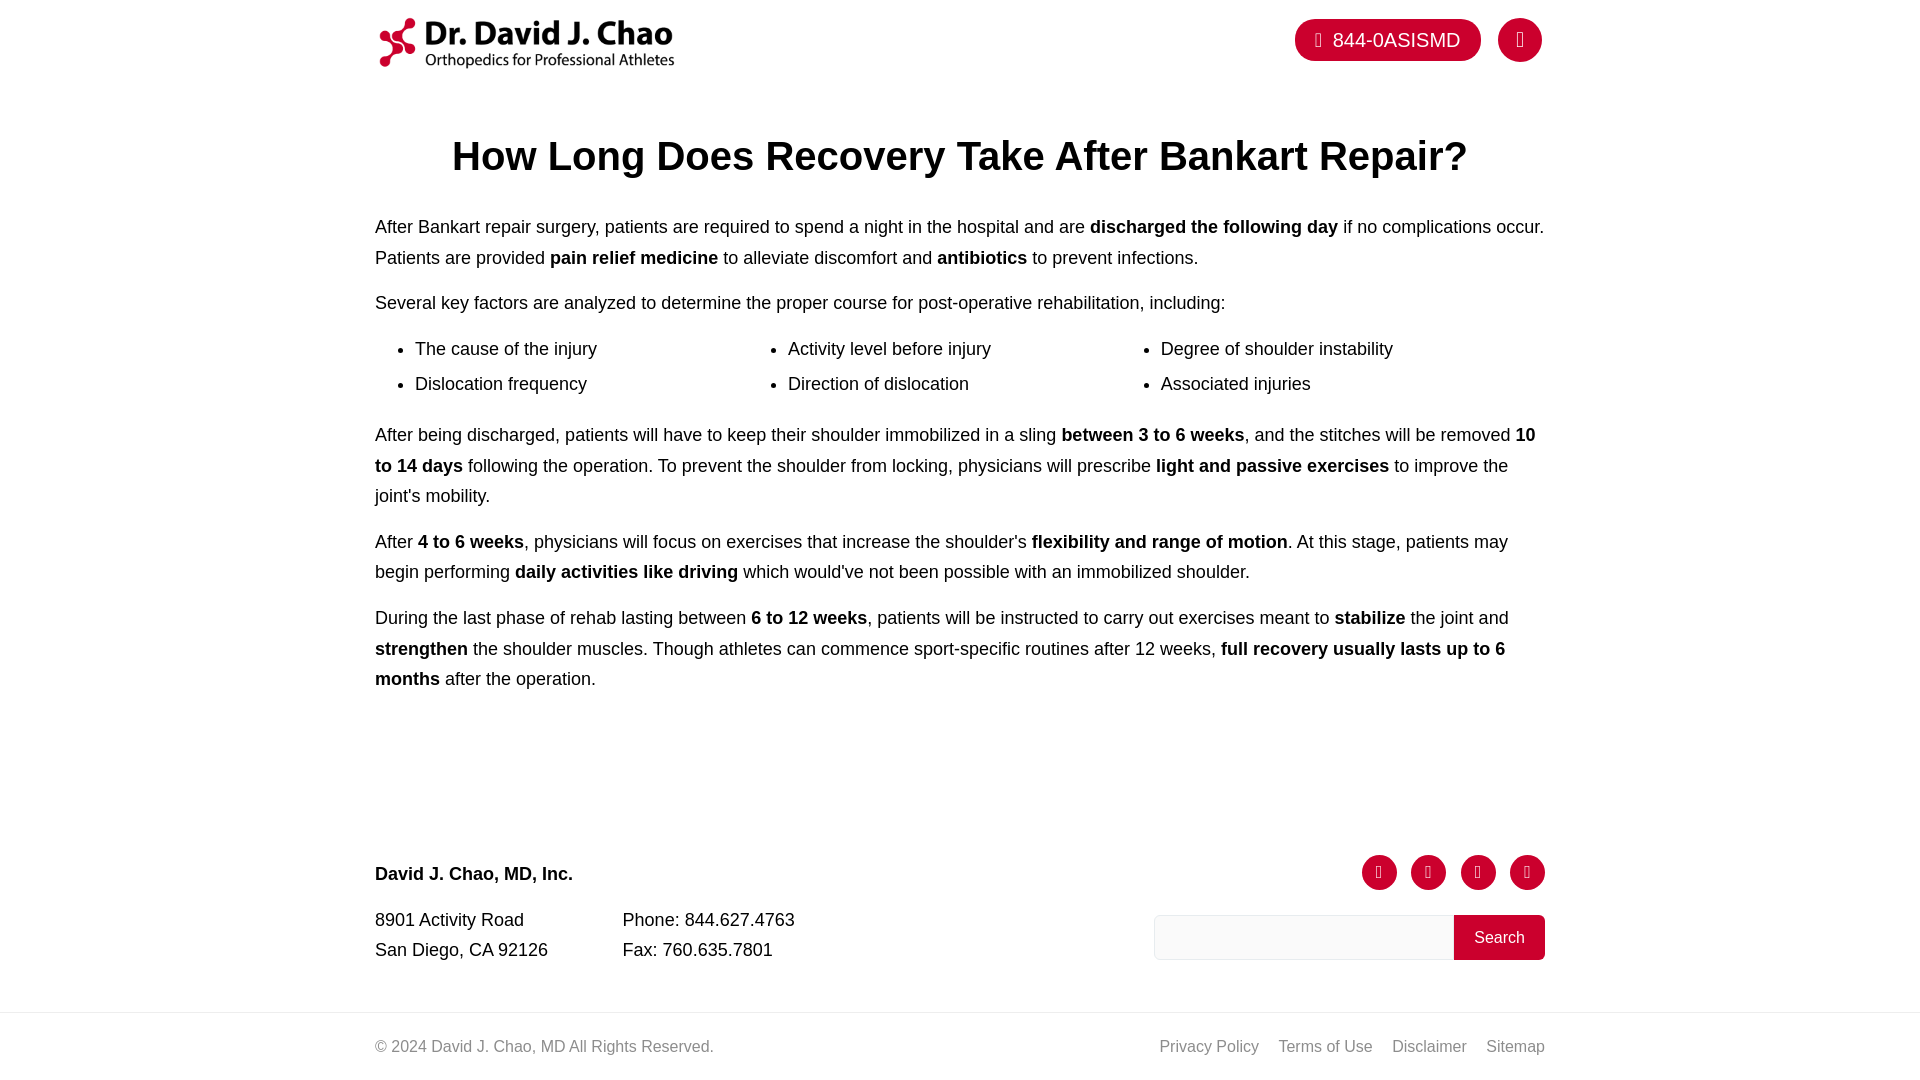 Image resolution: width=1920 pixels, height=1080 pixels. What do you see at coordinates (460, 936) in the screenshot?
I see `844.627.4763` at bounding box center [460, 936].